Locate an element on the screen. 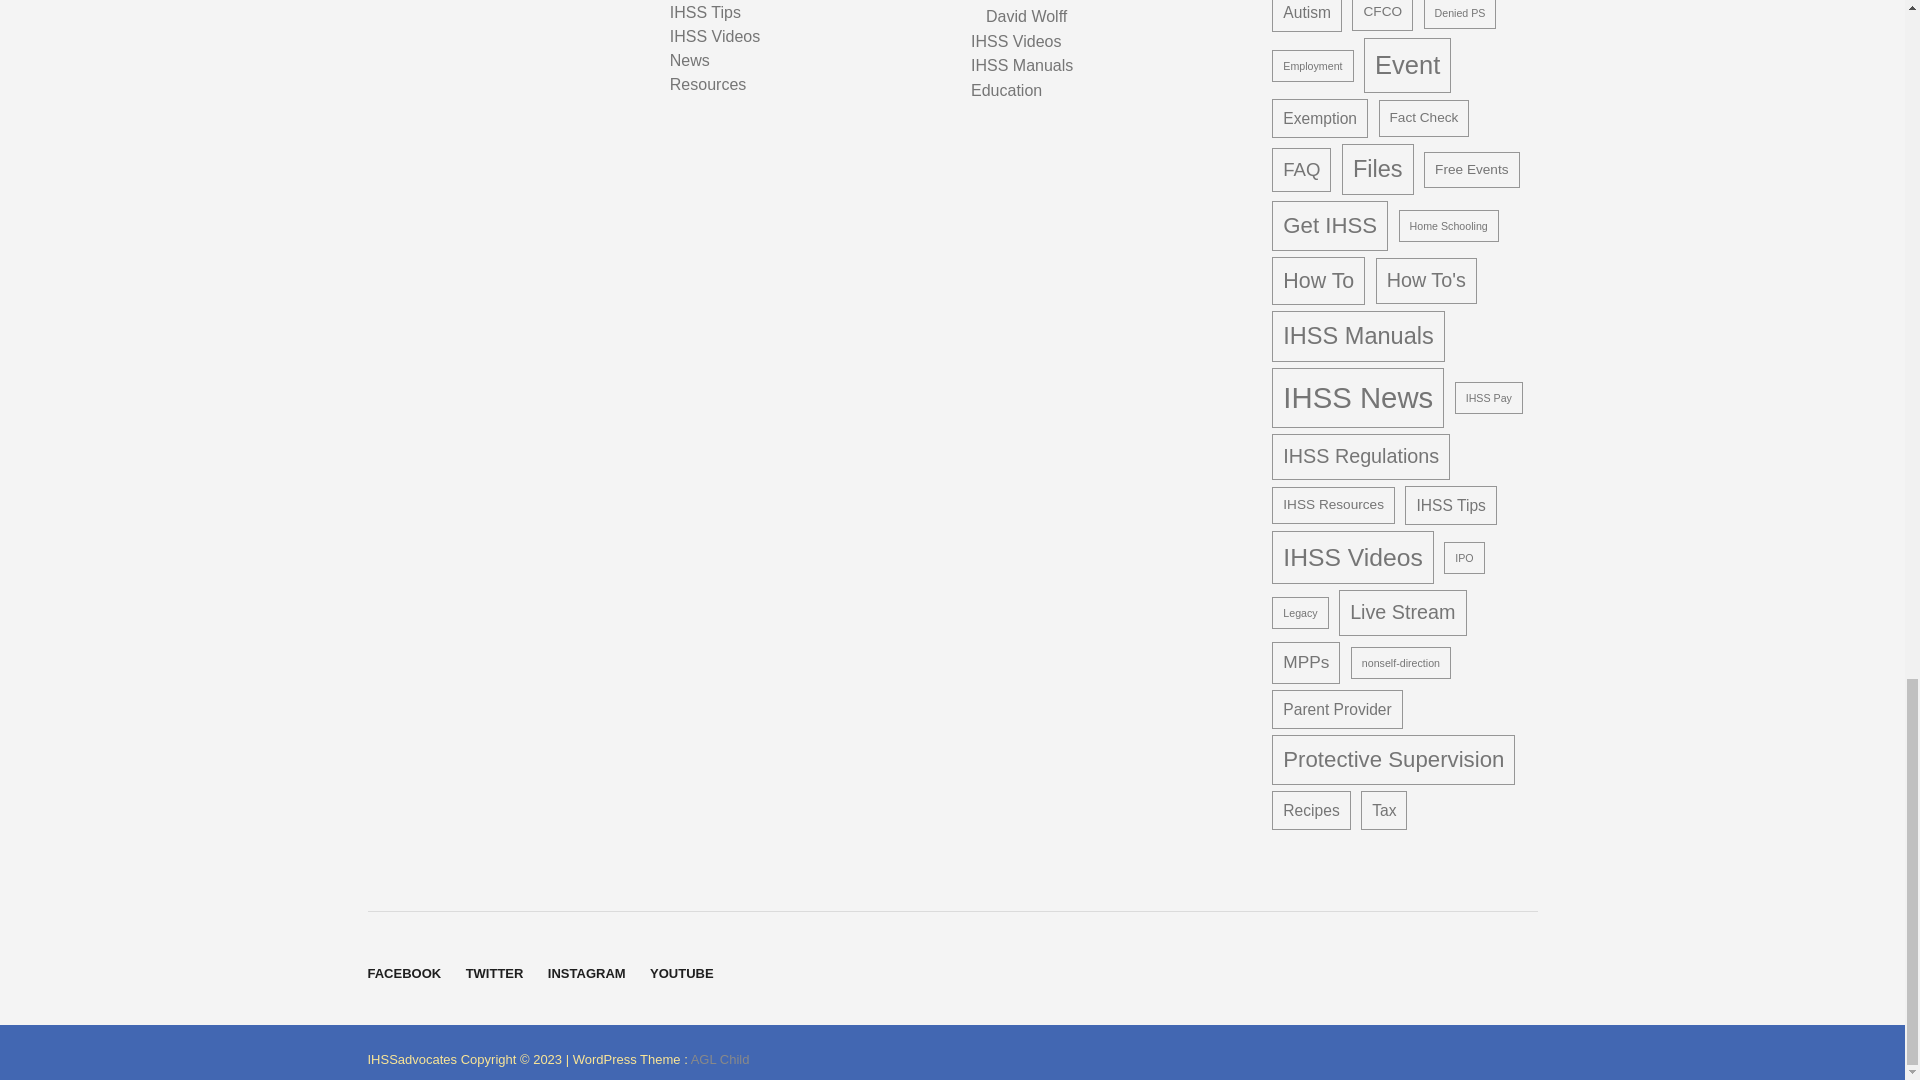  Larry Rosen is located at coordinates (1030, 2).